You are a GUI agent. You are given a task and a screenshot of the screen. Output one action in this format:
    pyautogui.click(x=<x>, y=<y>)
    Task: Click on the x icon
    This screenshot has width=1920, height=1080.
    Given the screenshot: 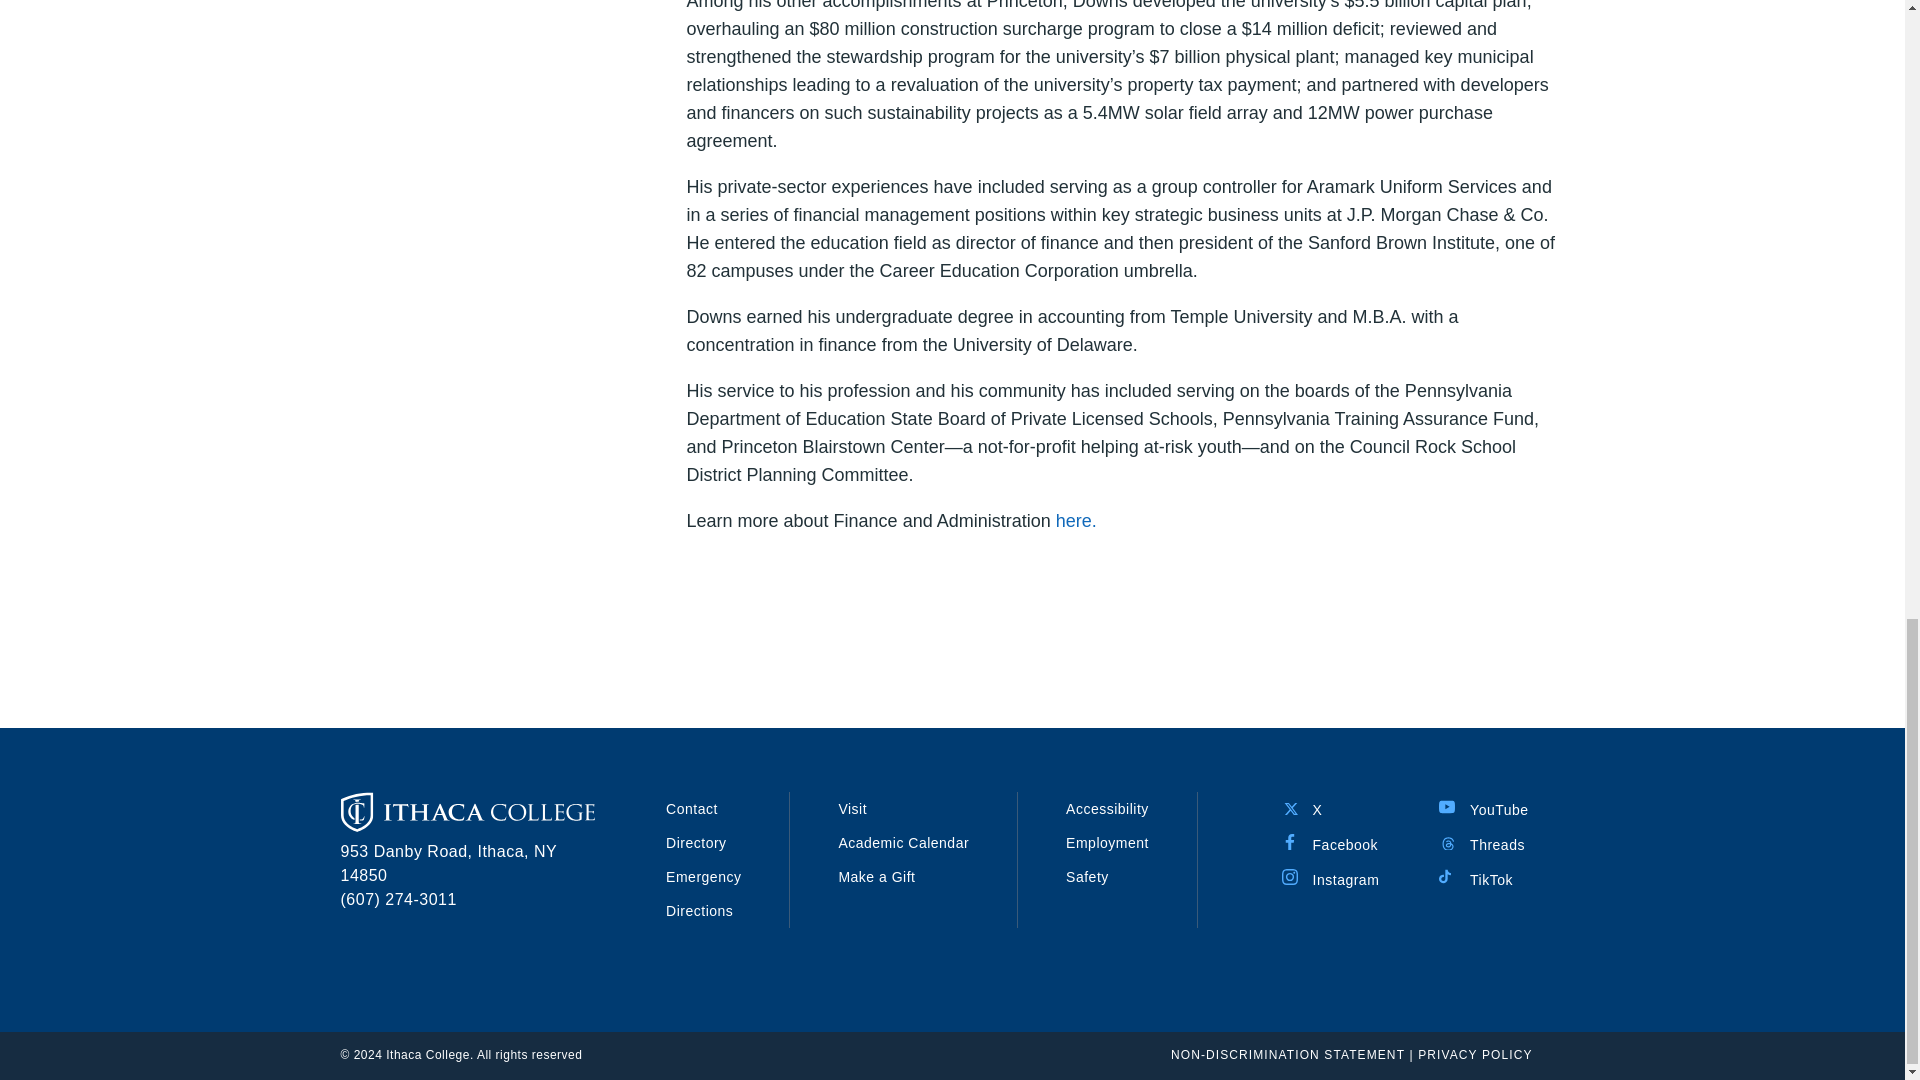 What is the action you would take?
    pyautogui.click(x=1290, y=807)
    